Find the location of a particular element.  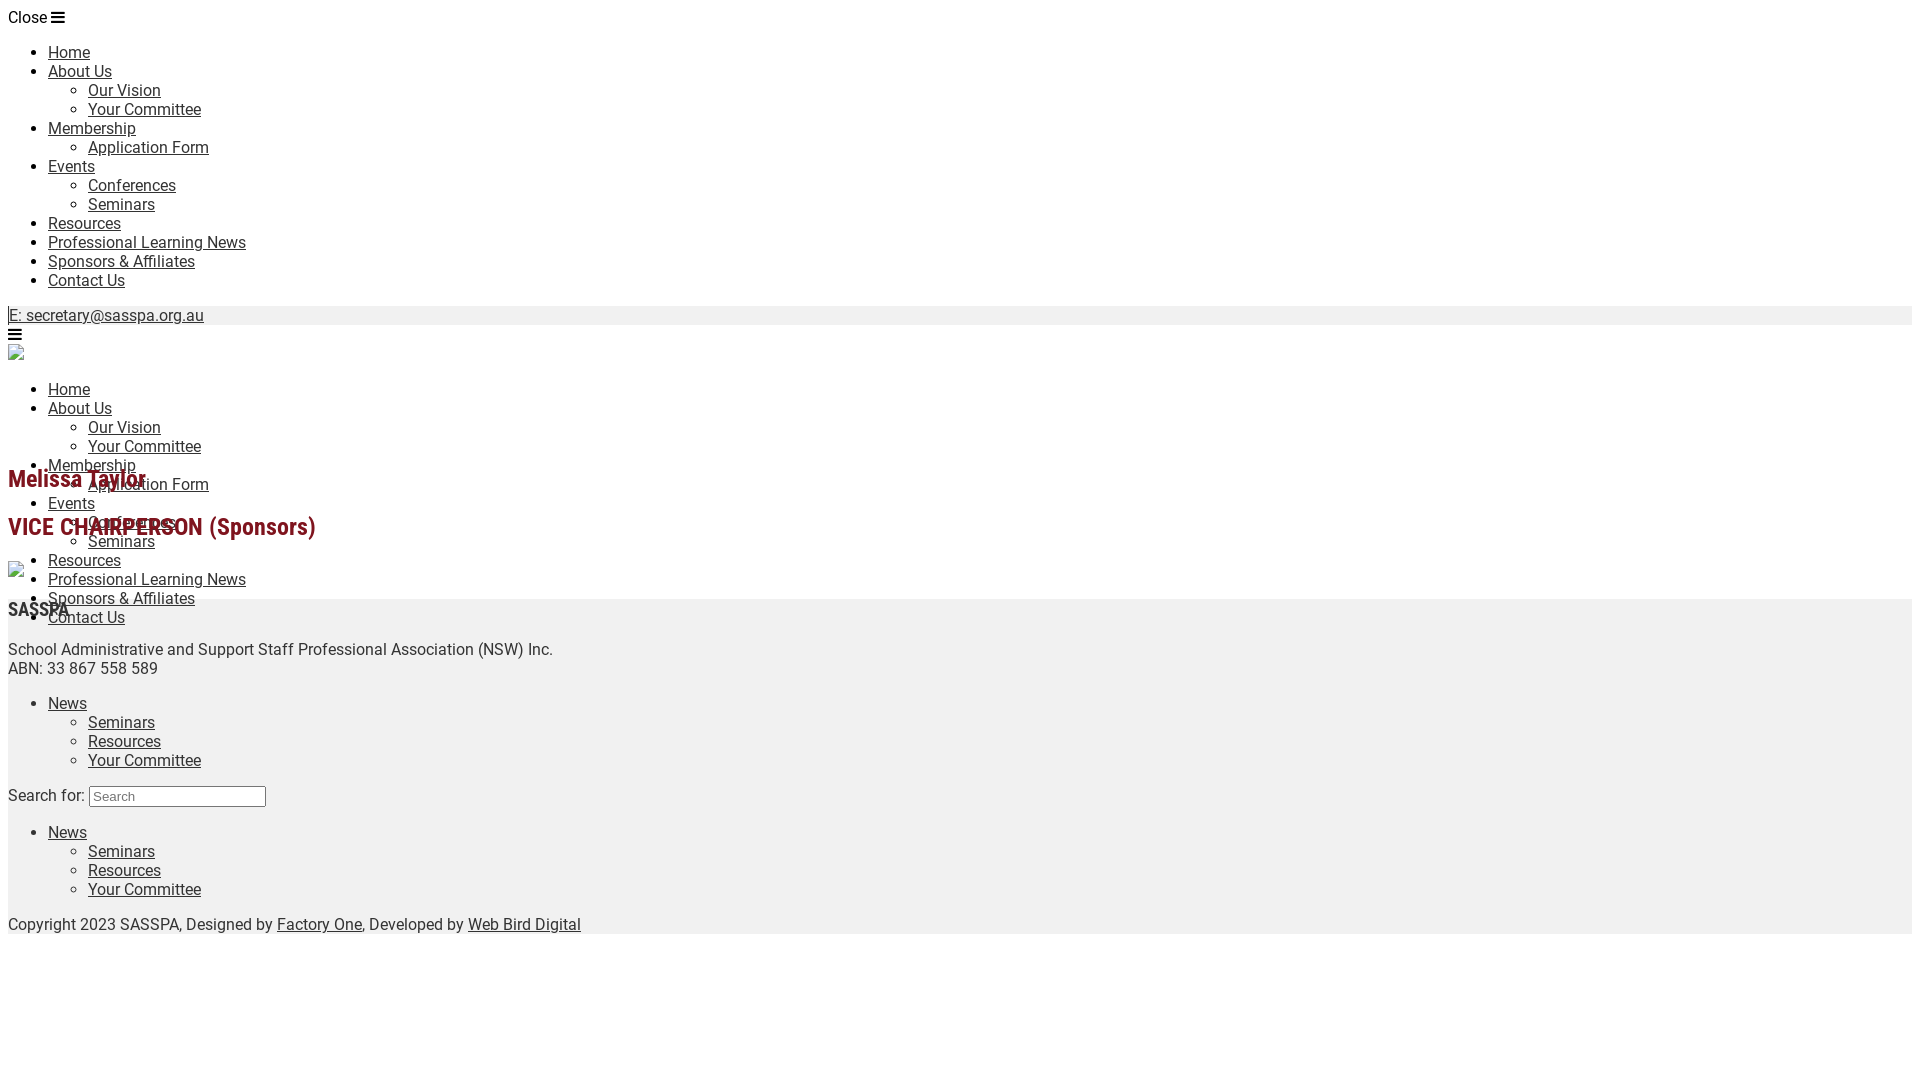

News is located at coordinates (68, 704).